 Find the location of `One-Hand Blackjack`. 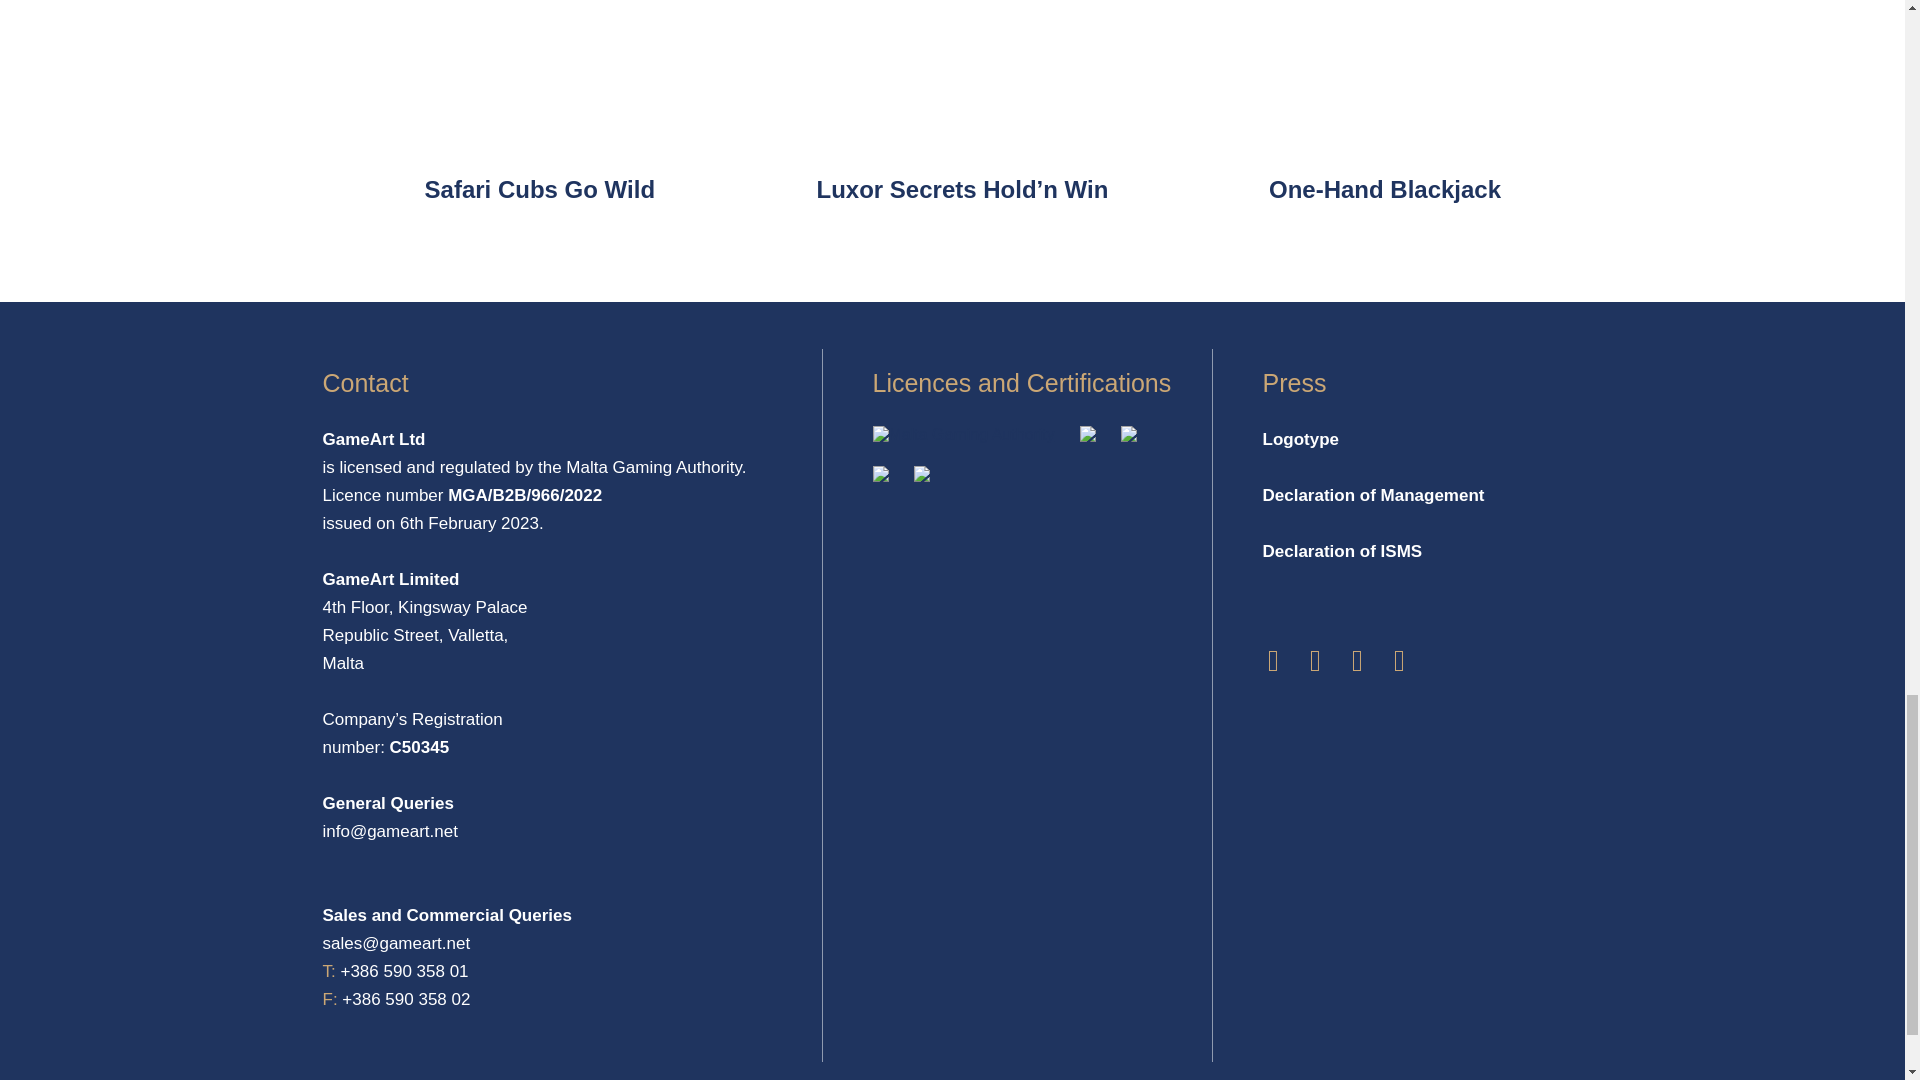

One-Hand Blackjack is located at coordinates (1385, 190).